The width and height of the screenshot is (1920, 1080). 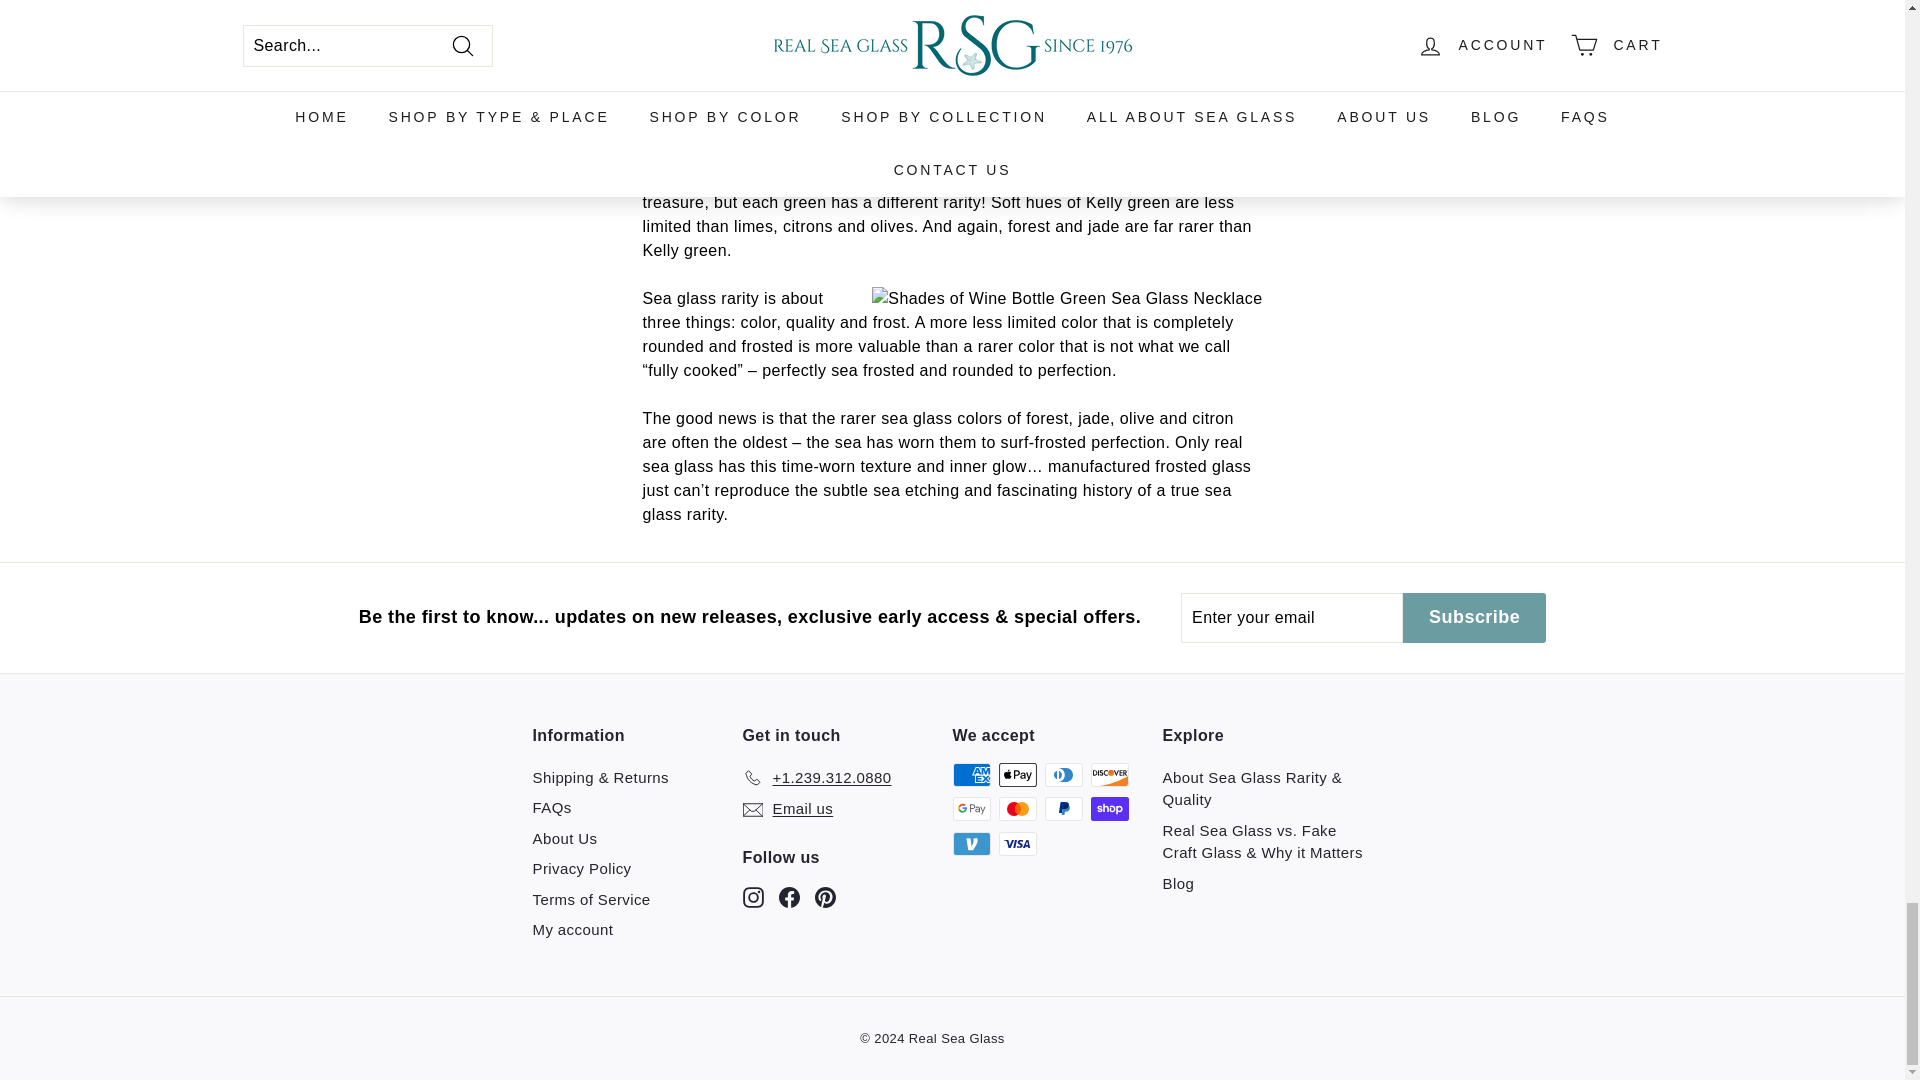 What do you see at coordinates (1017, 774) in the screenshot?
I see `Apple Pay` at bounding box center [1017, 774].